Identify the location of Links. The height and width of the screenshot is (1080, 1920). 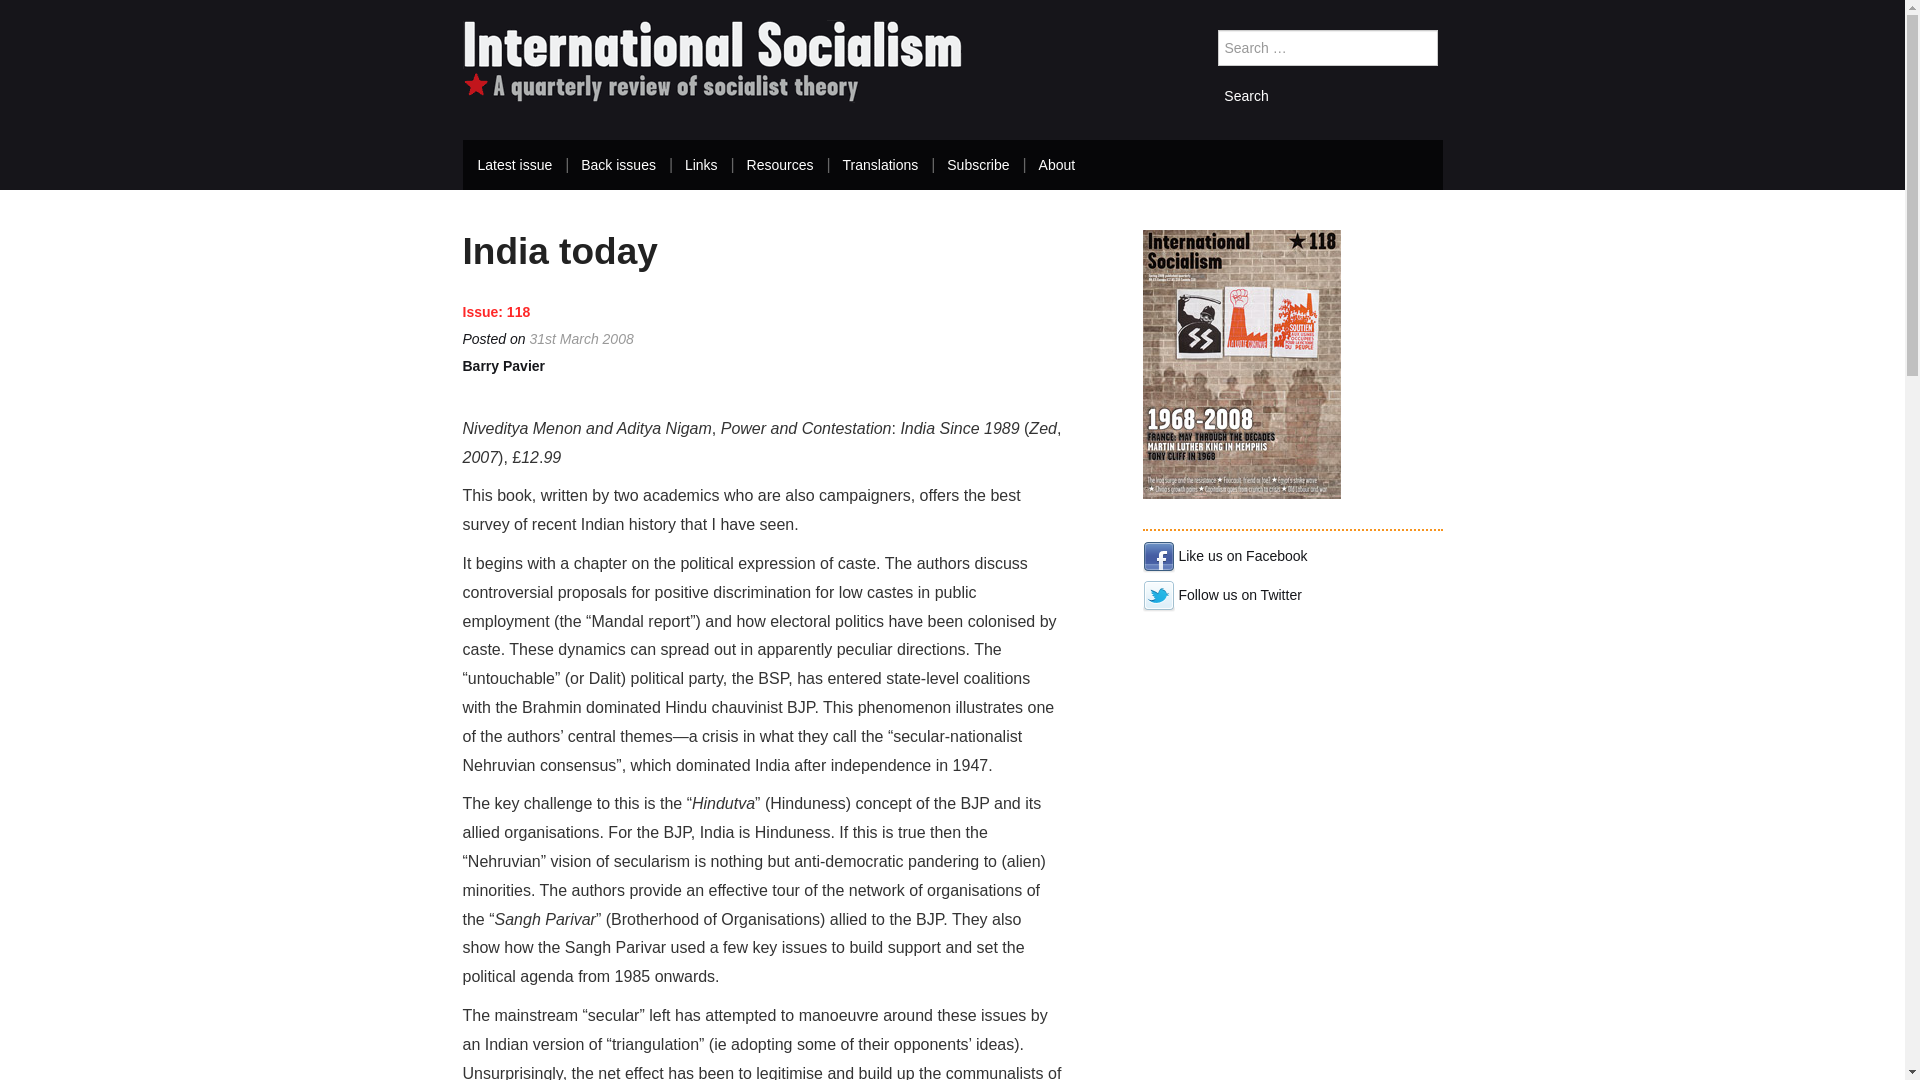
(702, 165).